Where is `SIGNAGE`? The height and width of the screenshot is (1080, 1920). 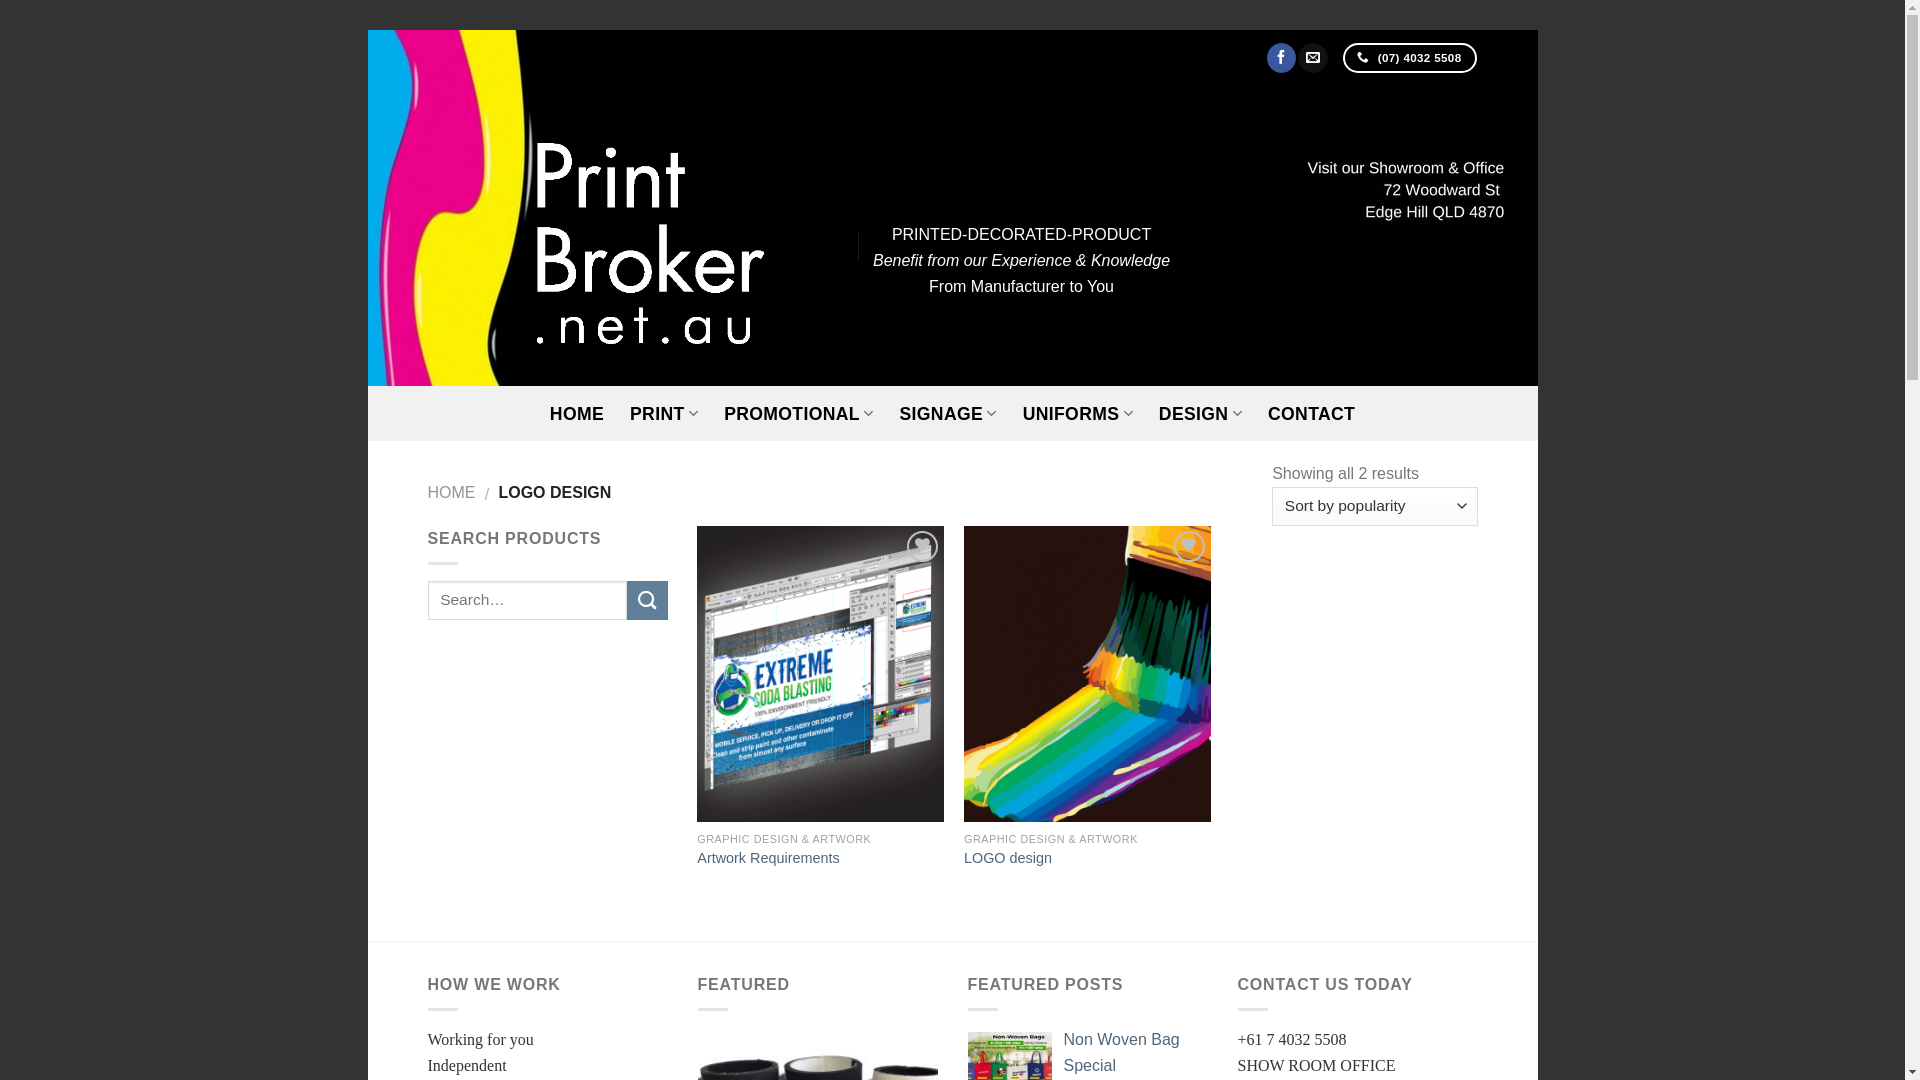
SIGNAGE is located at coordinates (948, 414).